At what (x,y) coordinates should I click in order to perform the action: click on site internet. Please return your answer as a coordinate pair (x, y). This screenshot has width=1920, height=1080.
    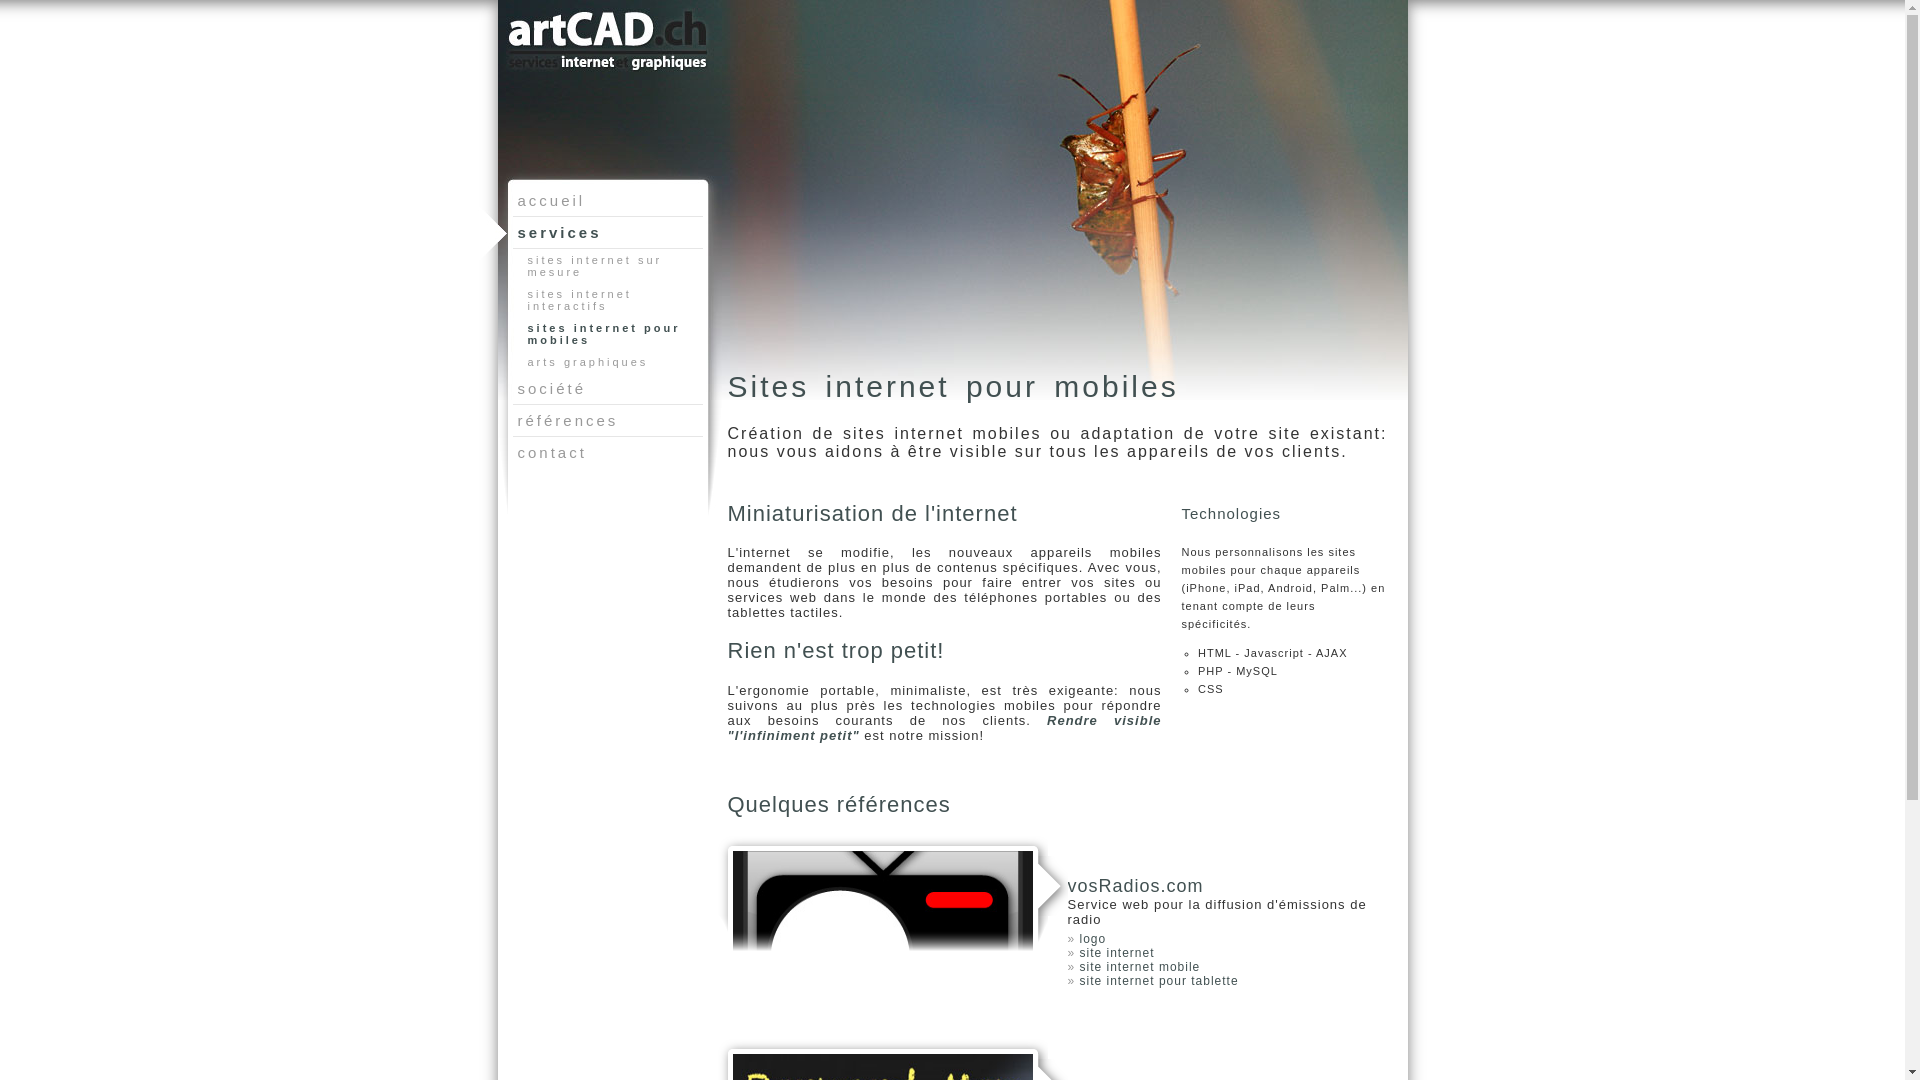
    Looking at the image, I should click on (1118, 953).